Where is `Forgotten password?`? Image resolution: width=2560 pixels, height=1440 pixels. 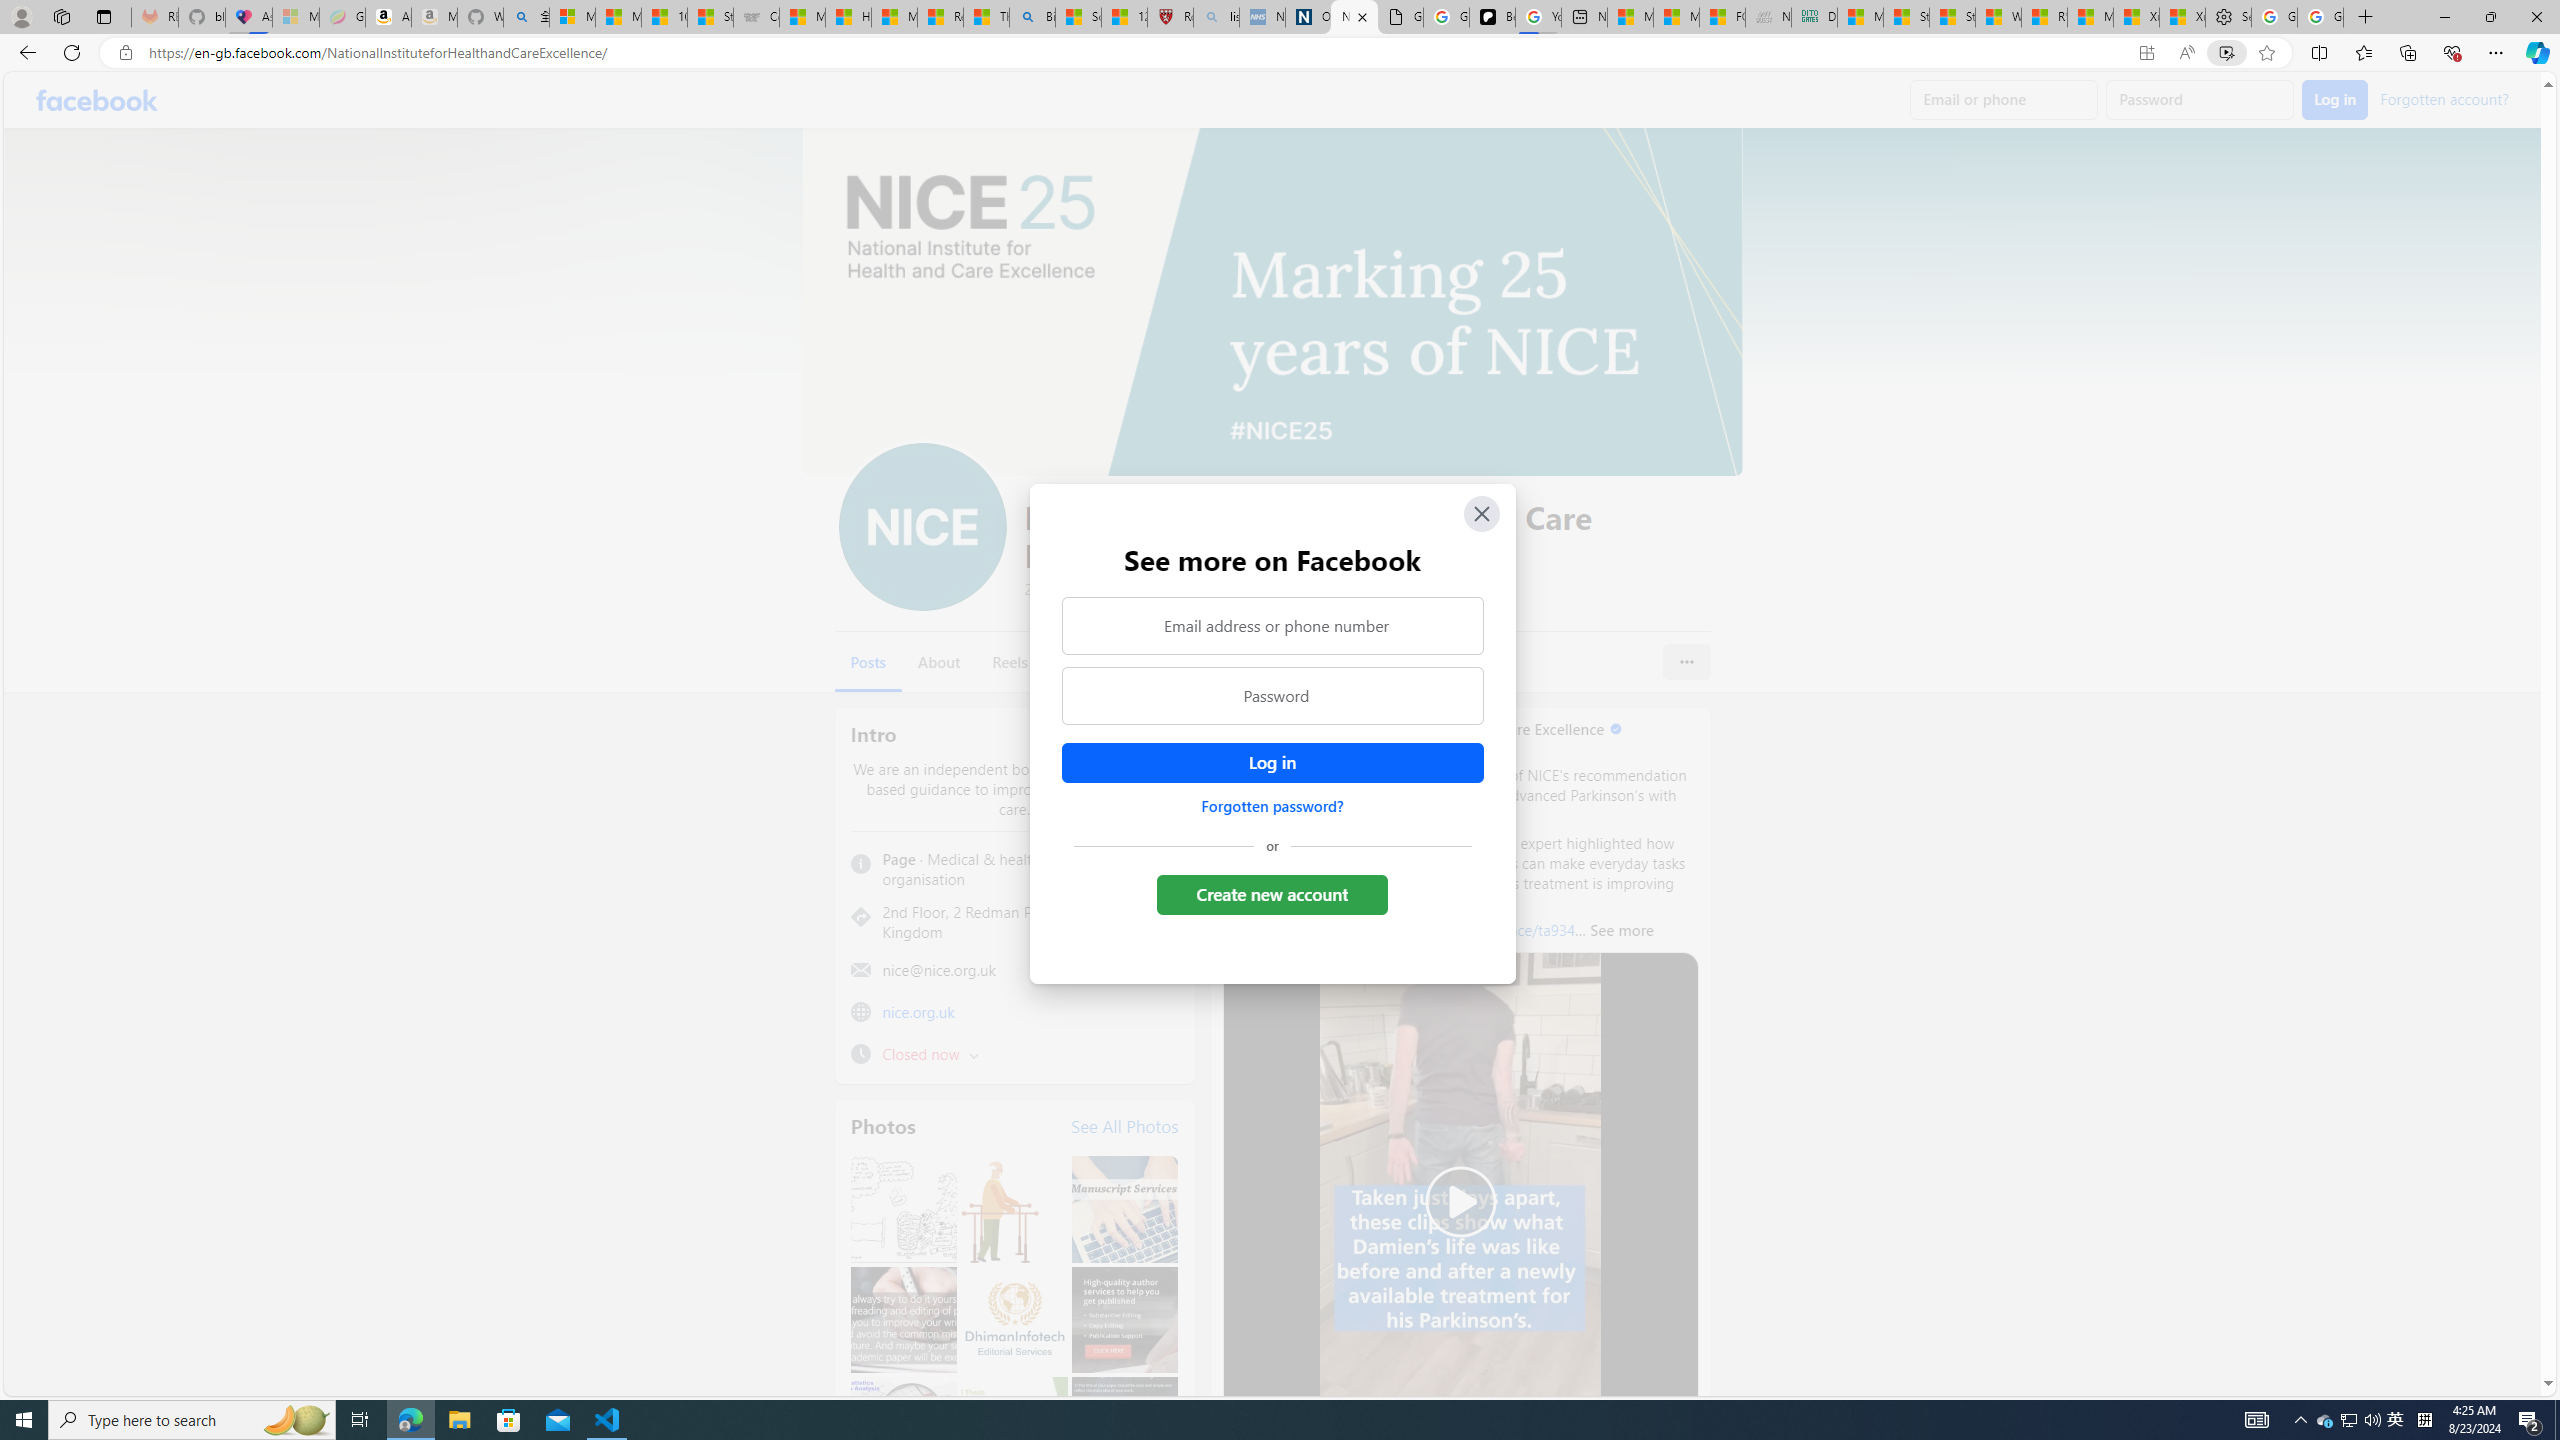
Forgotten password? is located at coordinates (1272, 806).